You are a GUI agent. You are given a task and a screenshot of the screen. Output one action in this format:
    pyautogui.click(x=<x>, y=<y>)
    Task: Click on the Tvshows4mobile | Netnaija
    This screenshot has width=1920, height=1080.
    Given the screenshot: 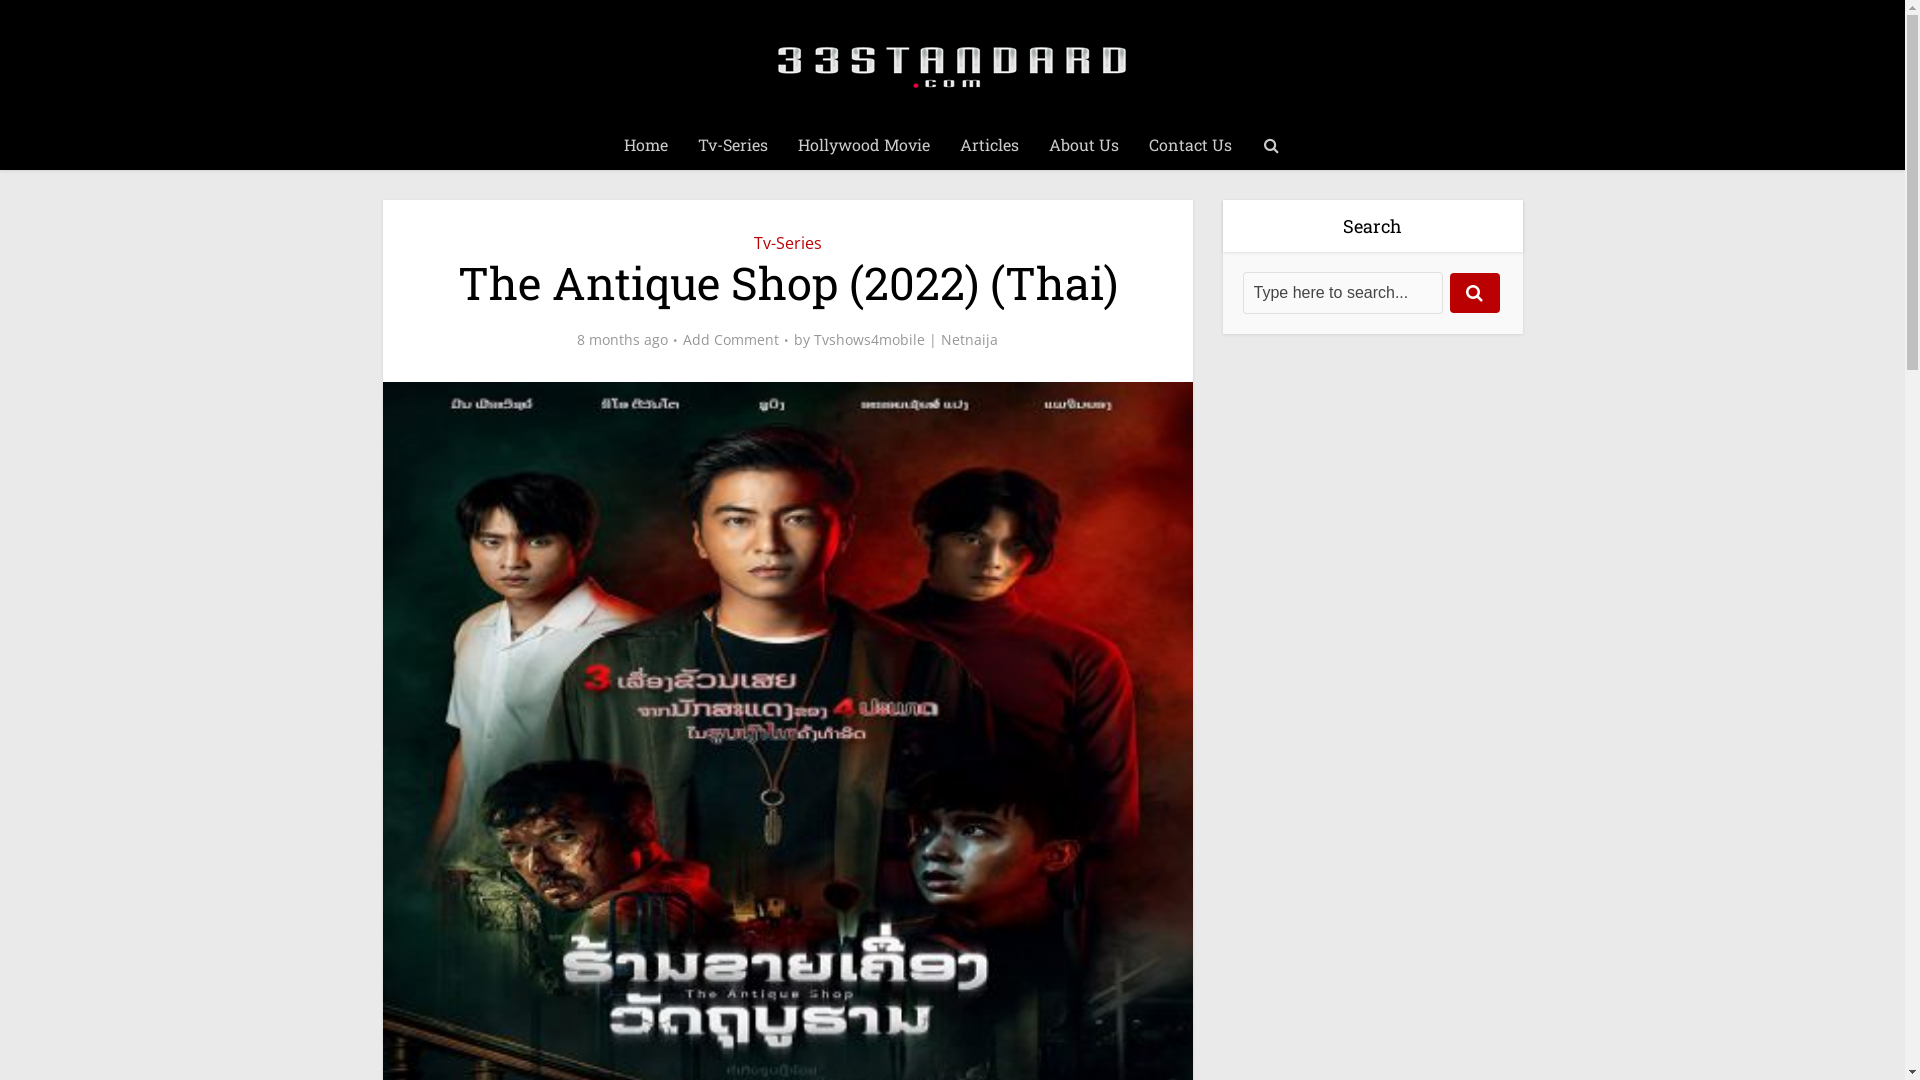 What is the action you would take?
    pyautogui.click(x=906, y=340)
    